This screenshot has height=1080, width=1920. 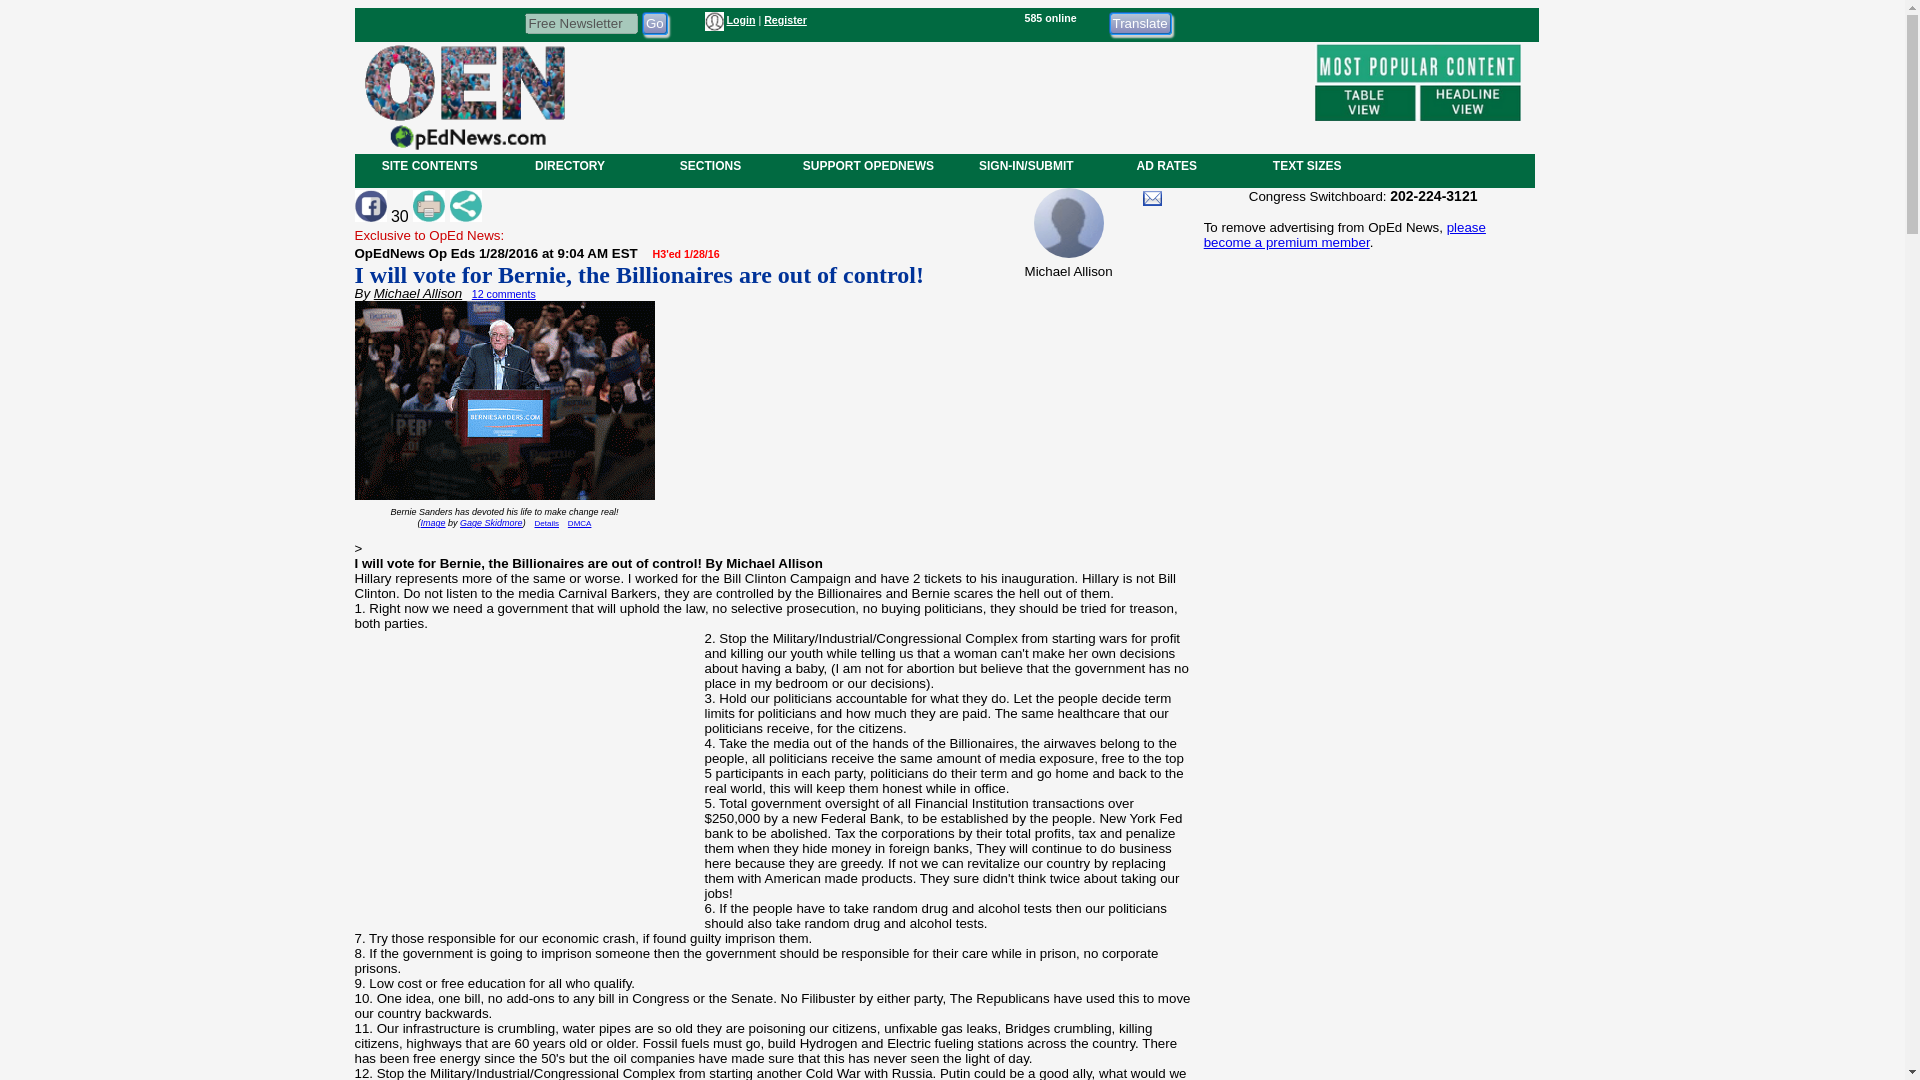 I want to click on Translate, so click(x=1139, y=22).